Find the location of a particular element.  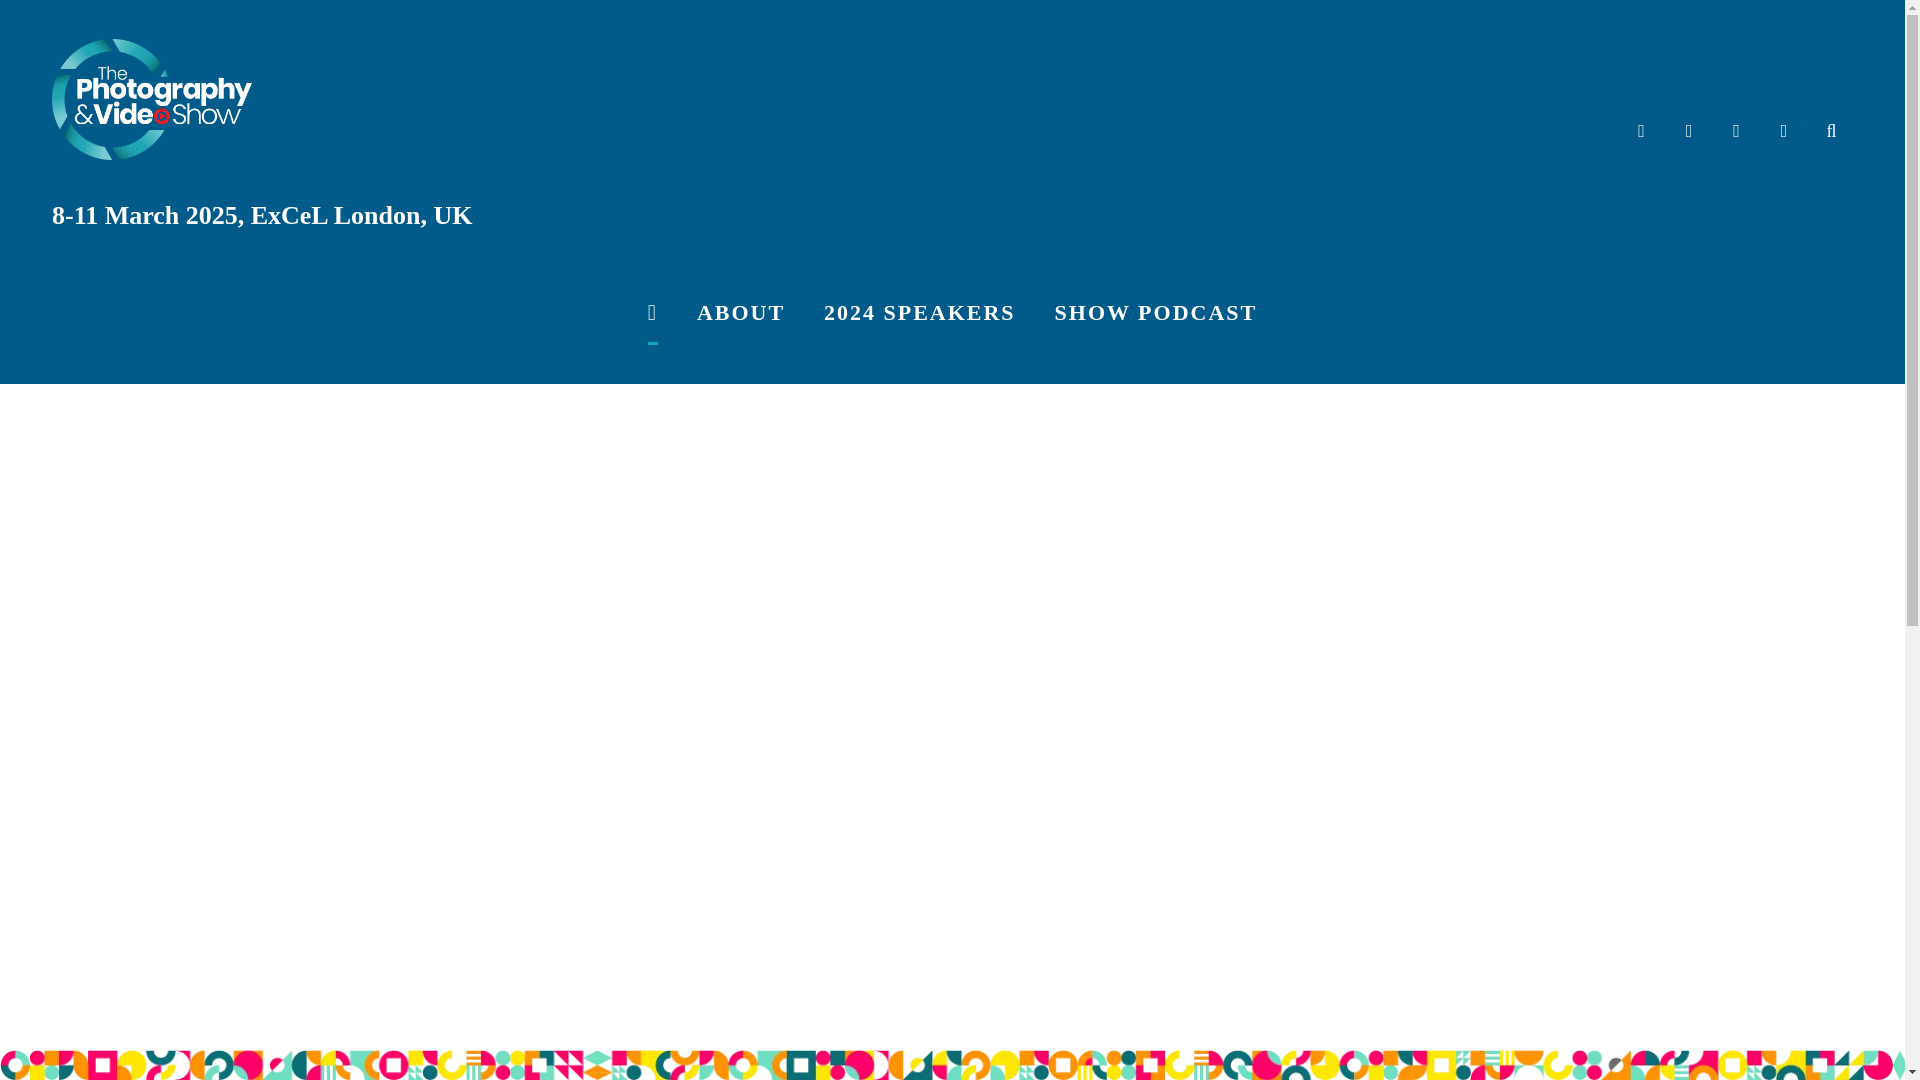

YouTube is located at coordinates (1736, 132).